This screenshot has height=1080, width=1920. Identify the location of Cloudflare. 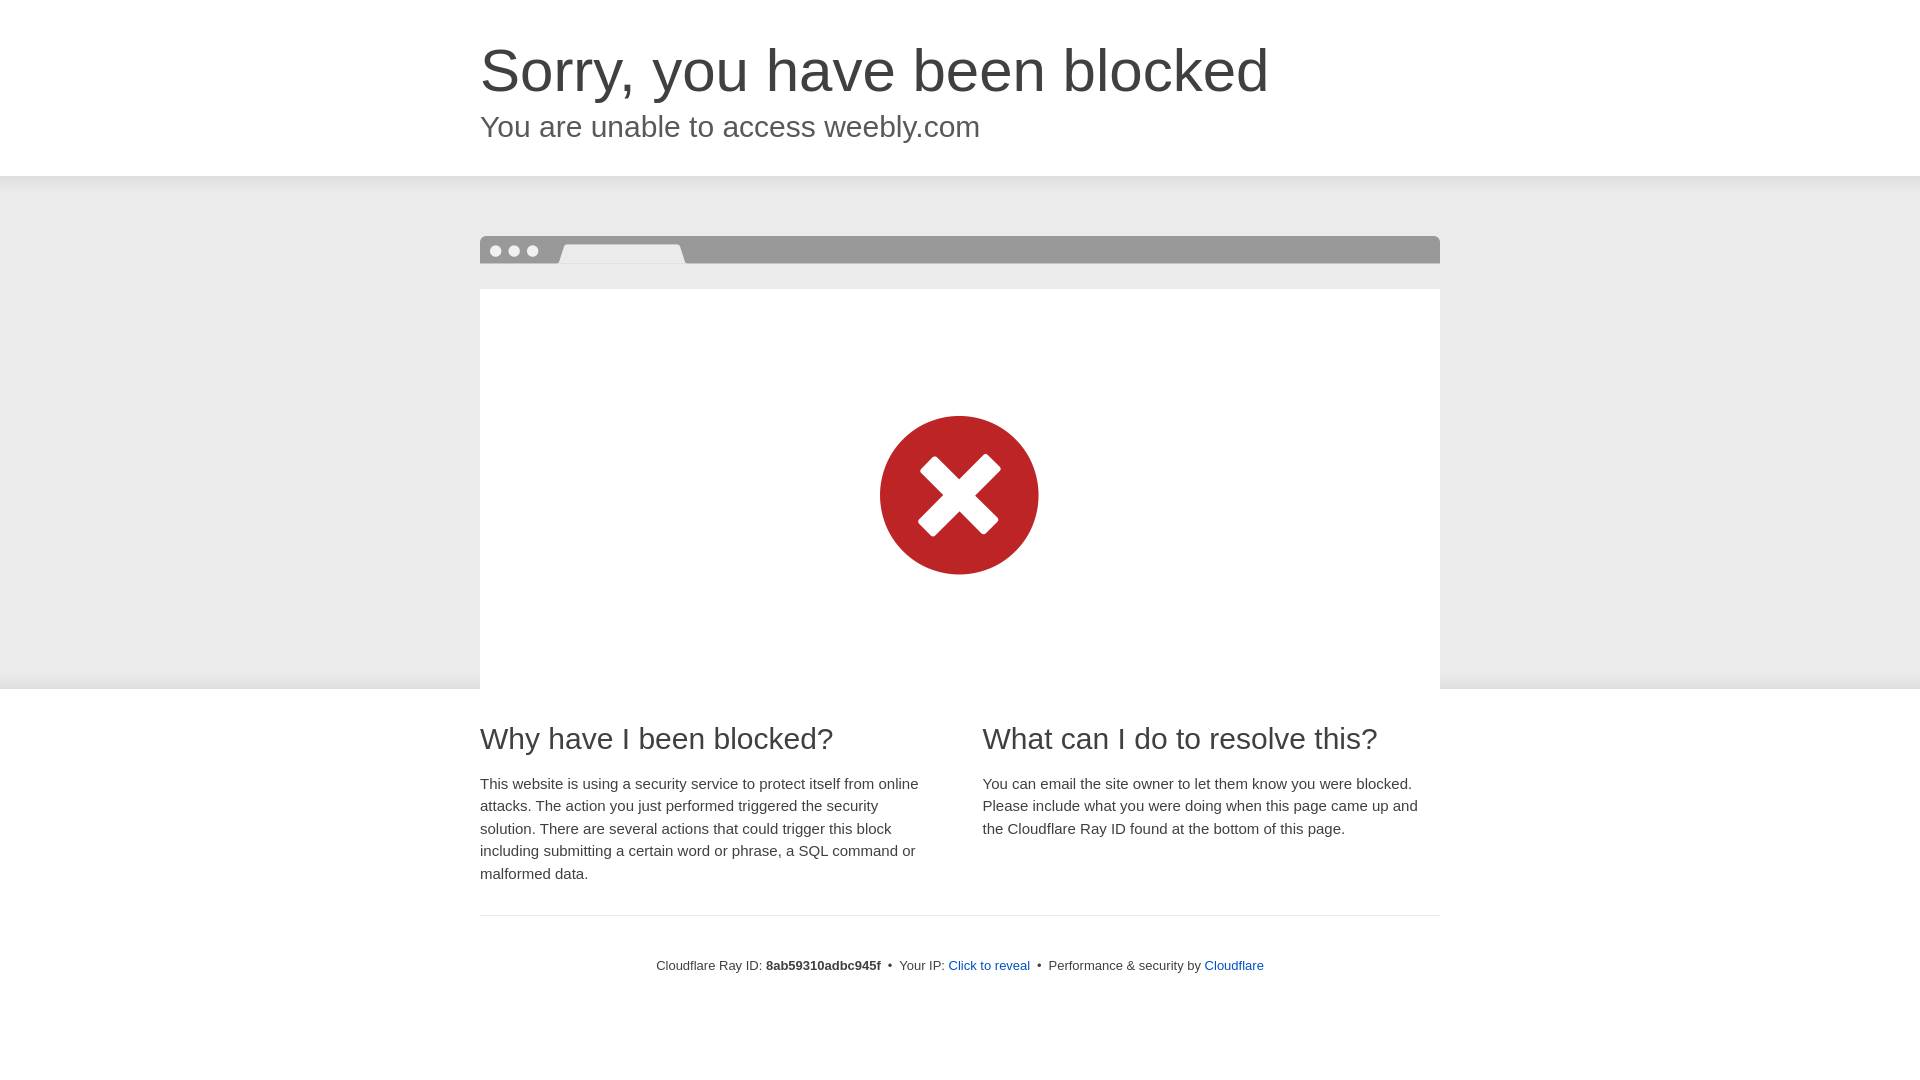
(1234, 965).